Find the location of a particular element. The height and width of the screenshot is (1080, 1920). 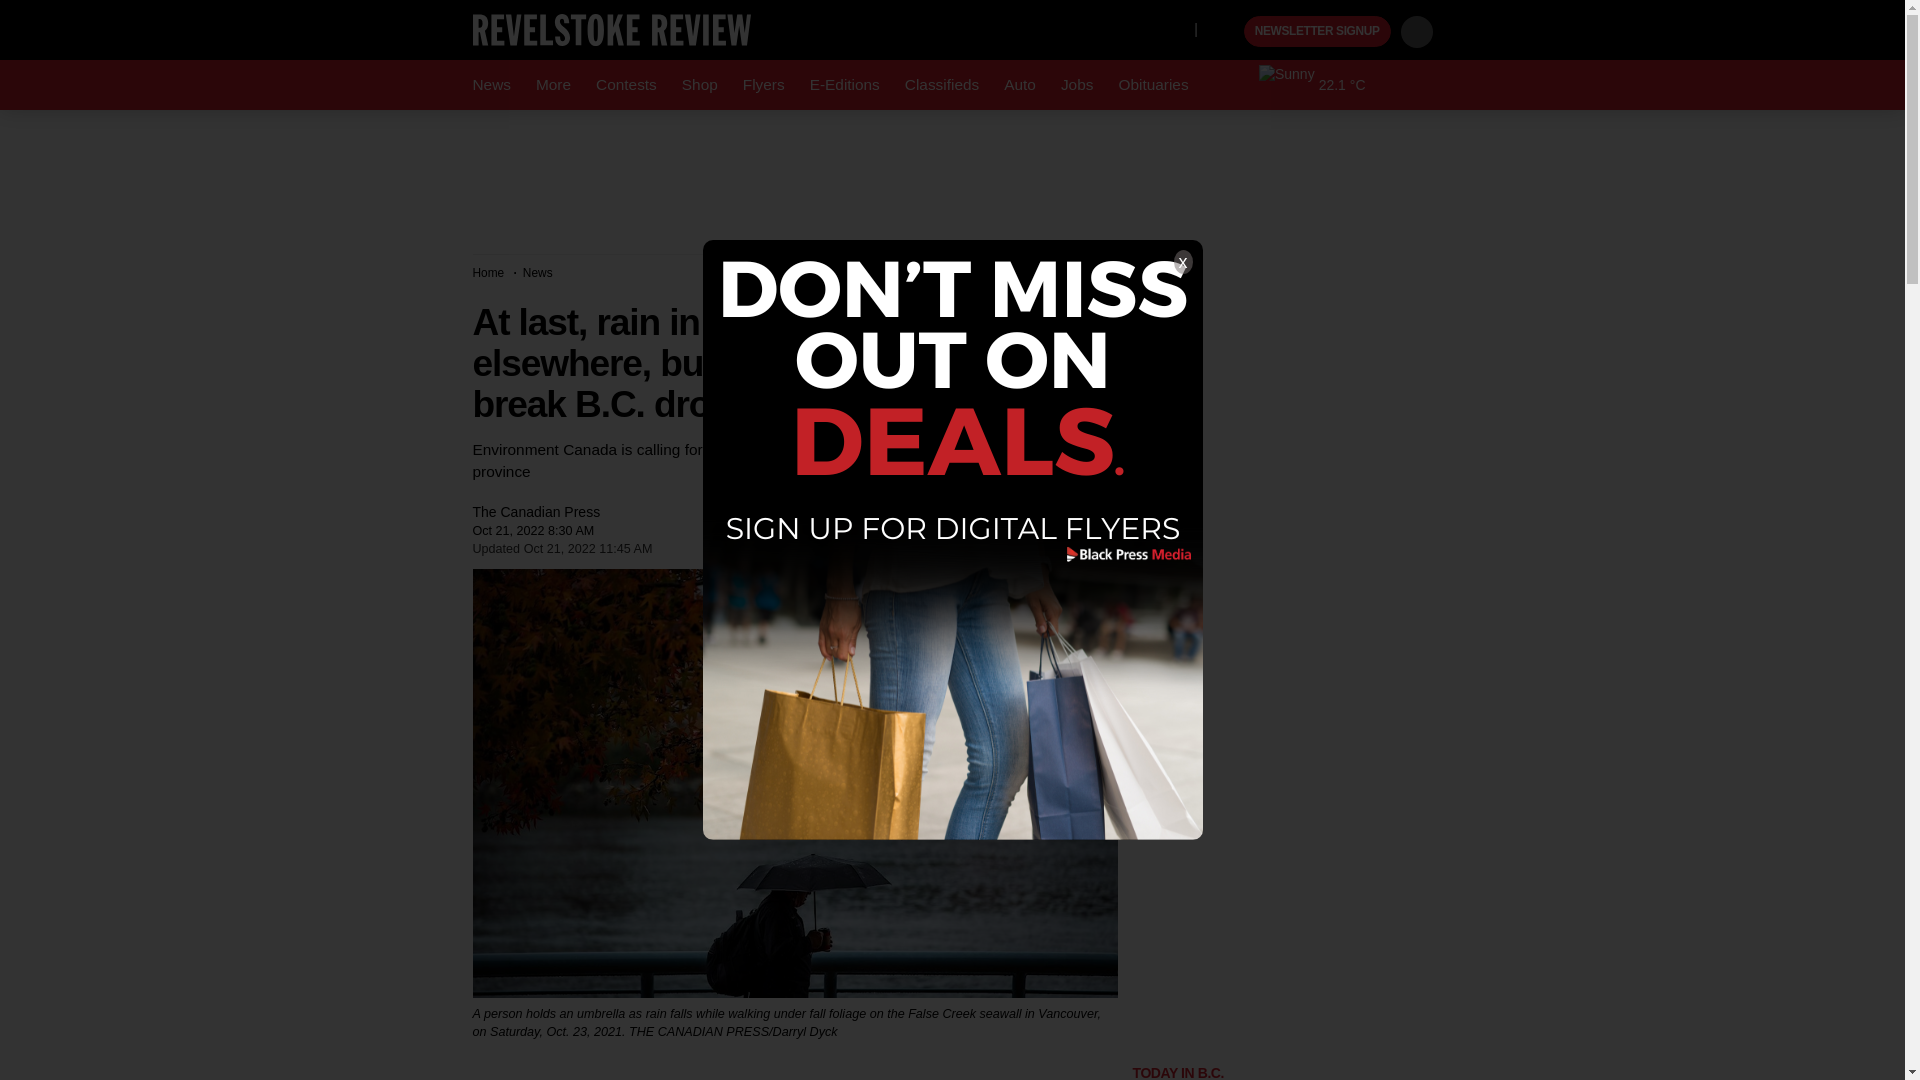

X is located at coordinates (1173, 28).